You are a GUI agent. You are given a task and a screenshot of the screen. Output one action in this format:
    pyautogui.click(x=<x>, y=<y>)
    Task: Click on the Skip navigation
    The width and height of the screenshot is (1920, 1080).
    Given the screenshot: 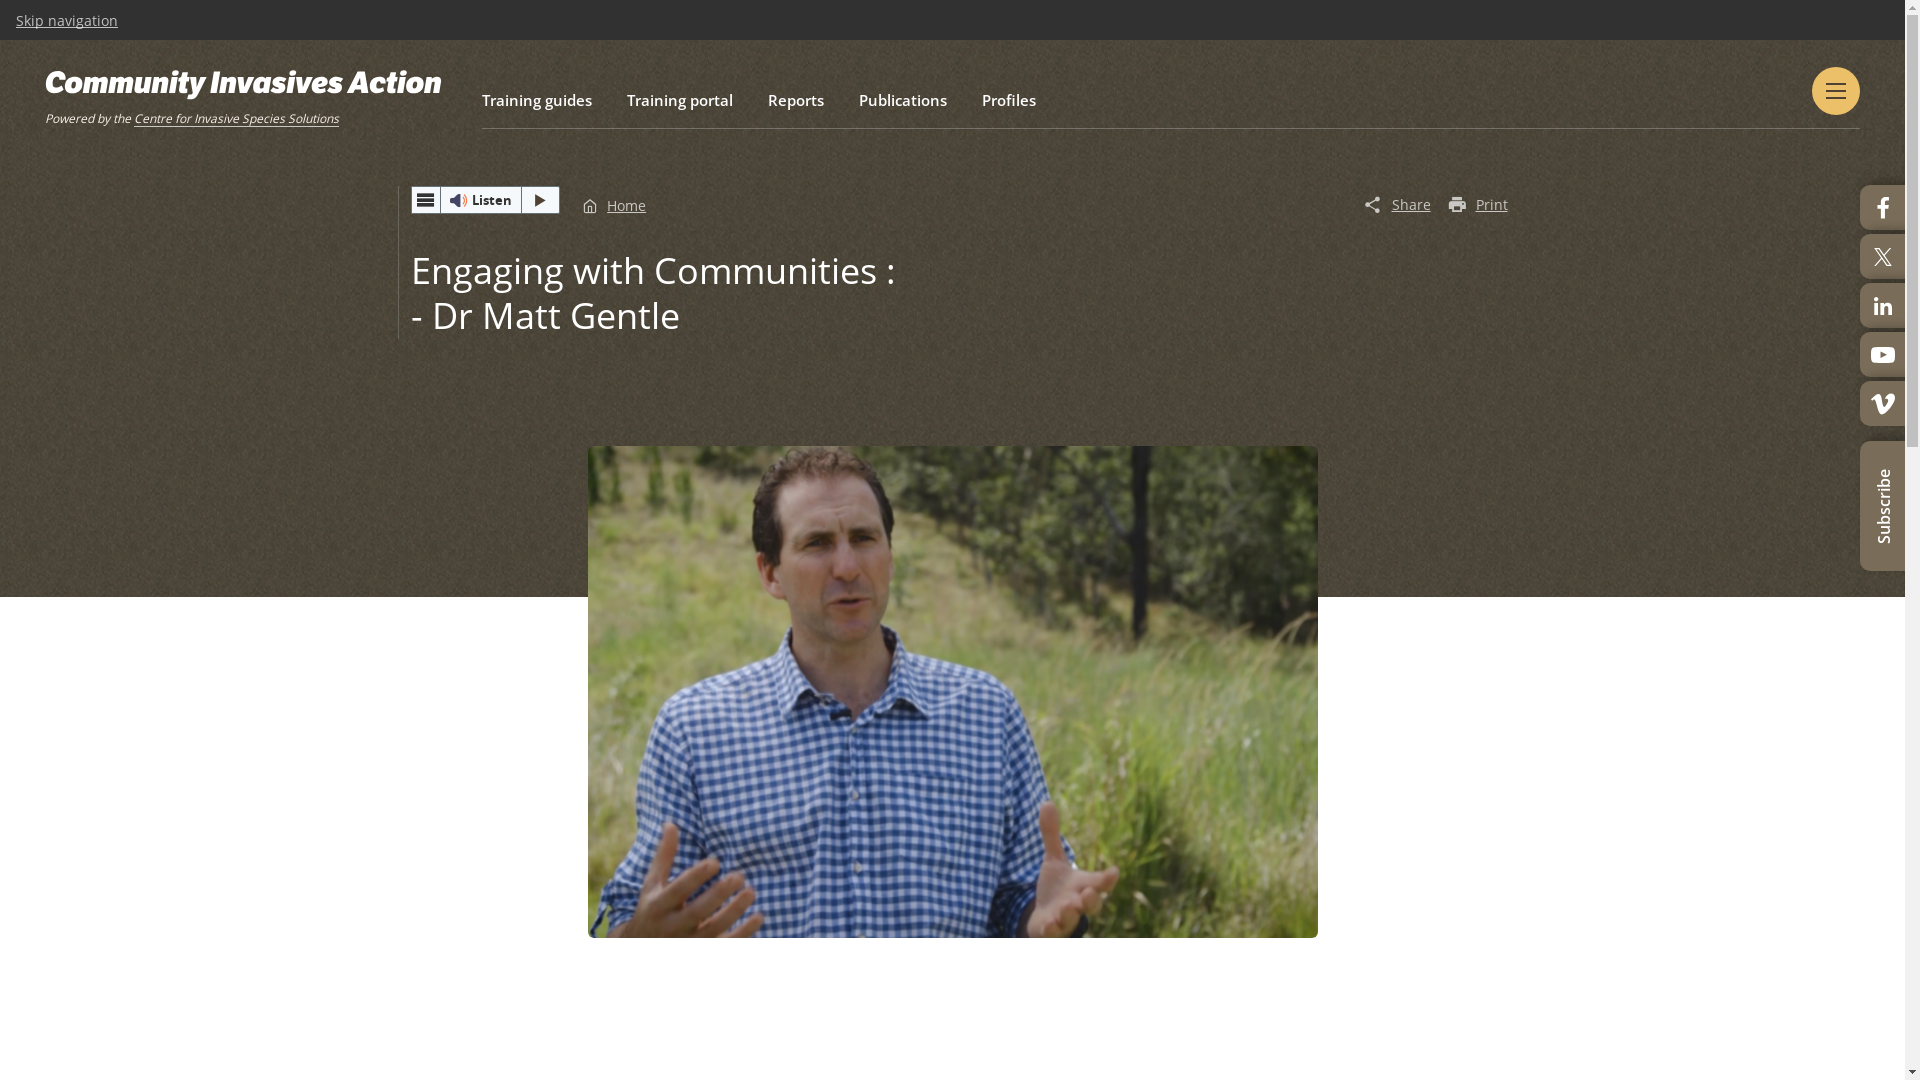 What is the action you would take?
    pyautogui.click(x=67, y=21)
    